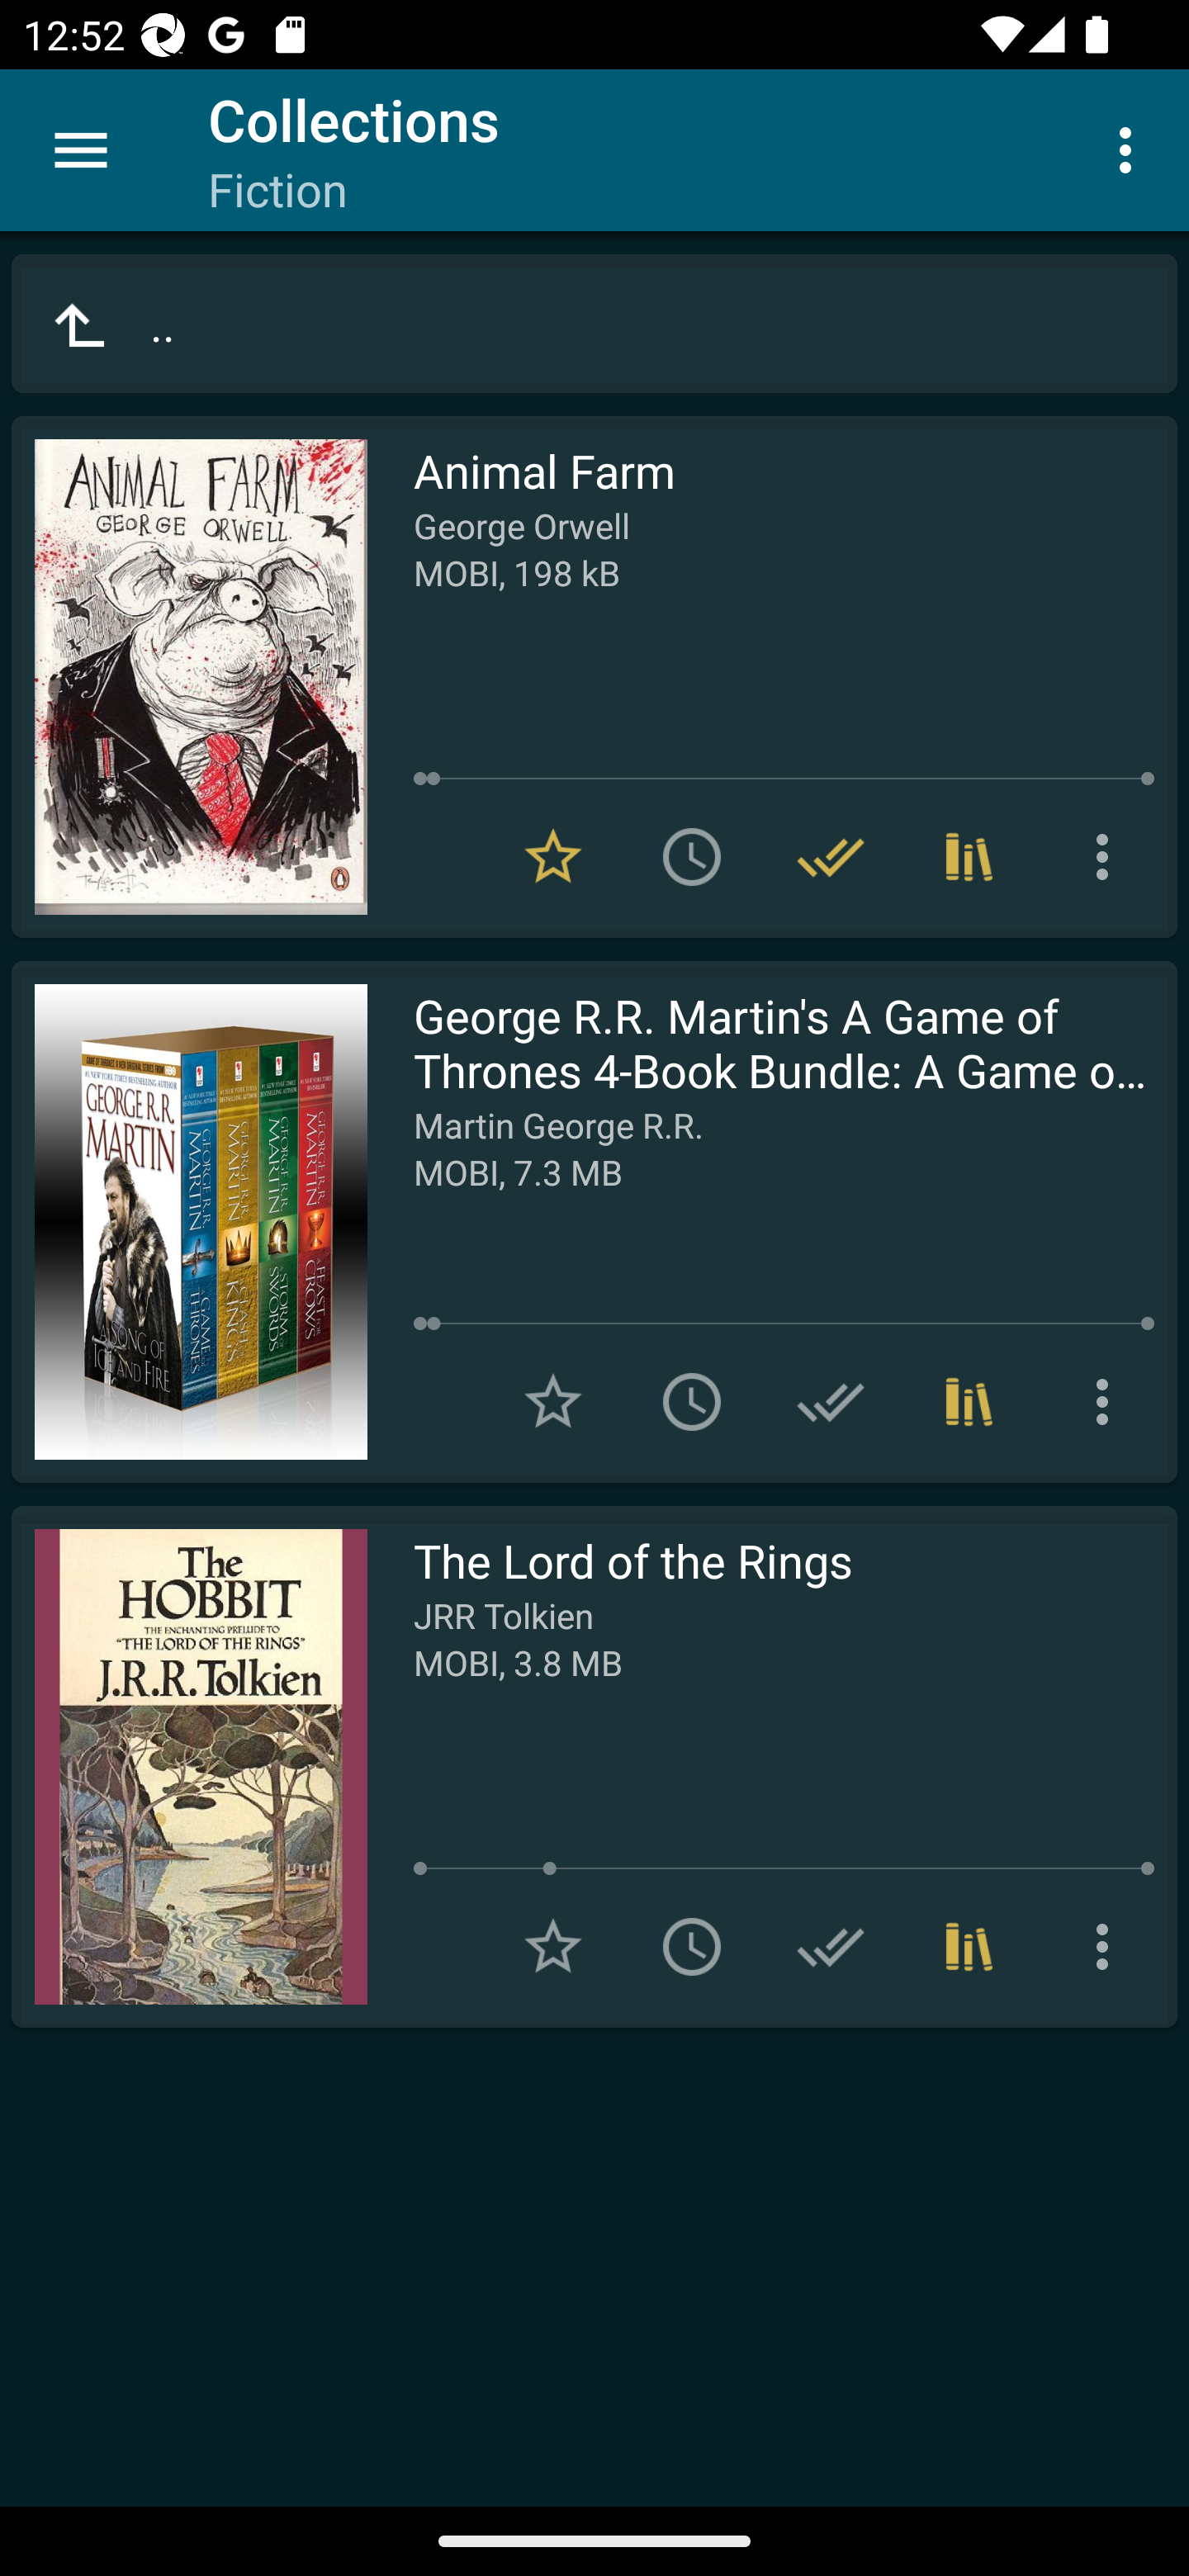 The width and height of the screenshot is (1189, 2576). I want to click on .., so click(594, 324).